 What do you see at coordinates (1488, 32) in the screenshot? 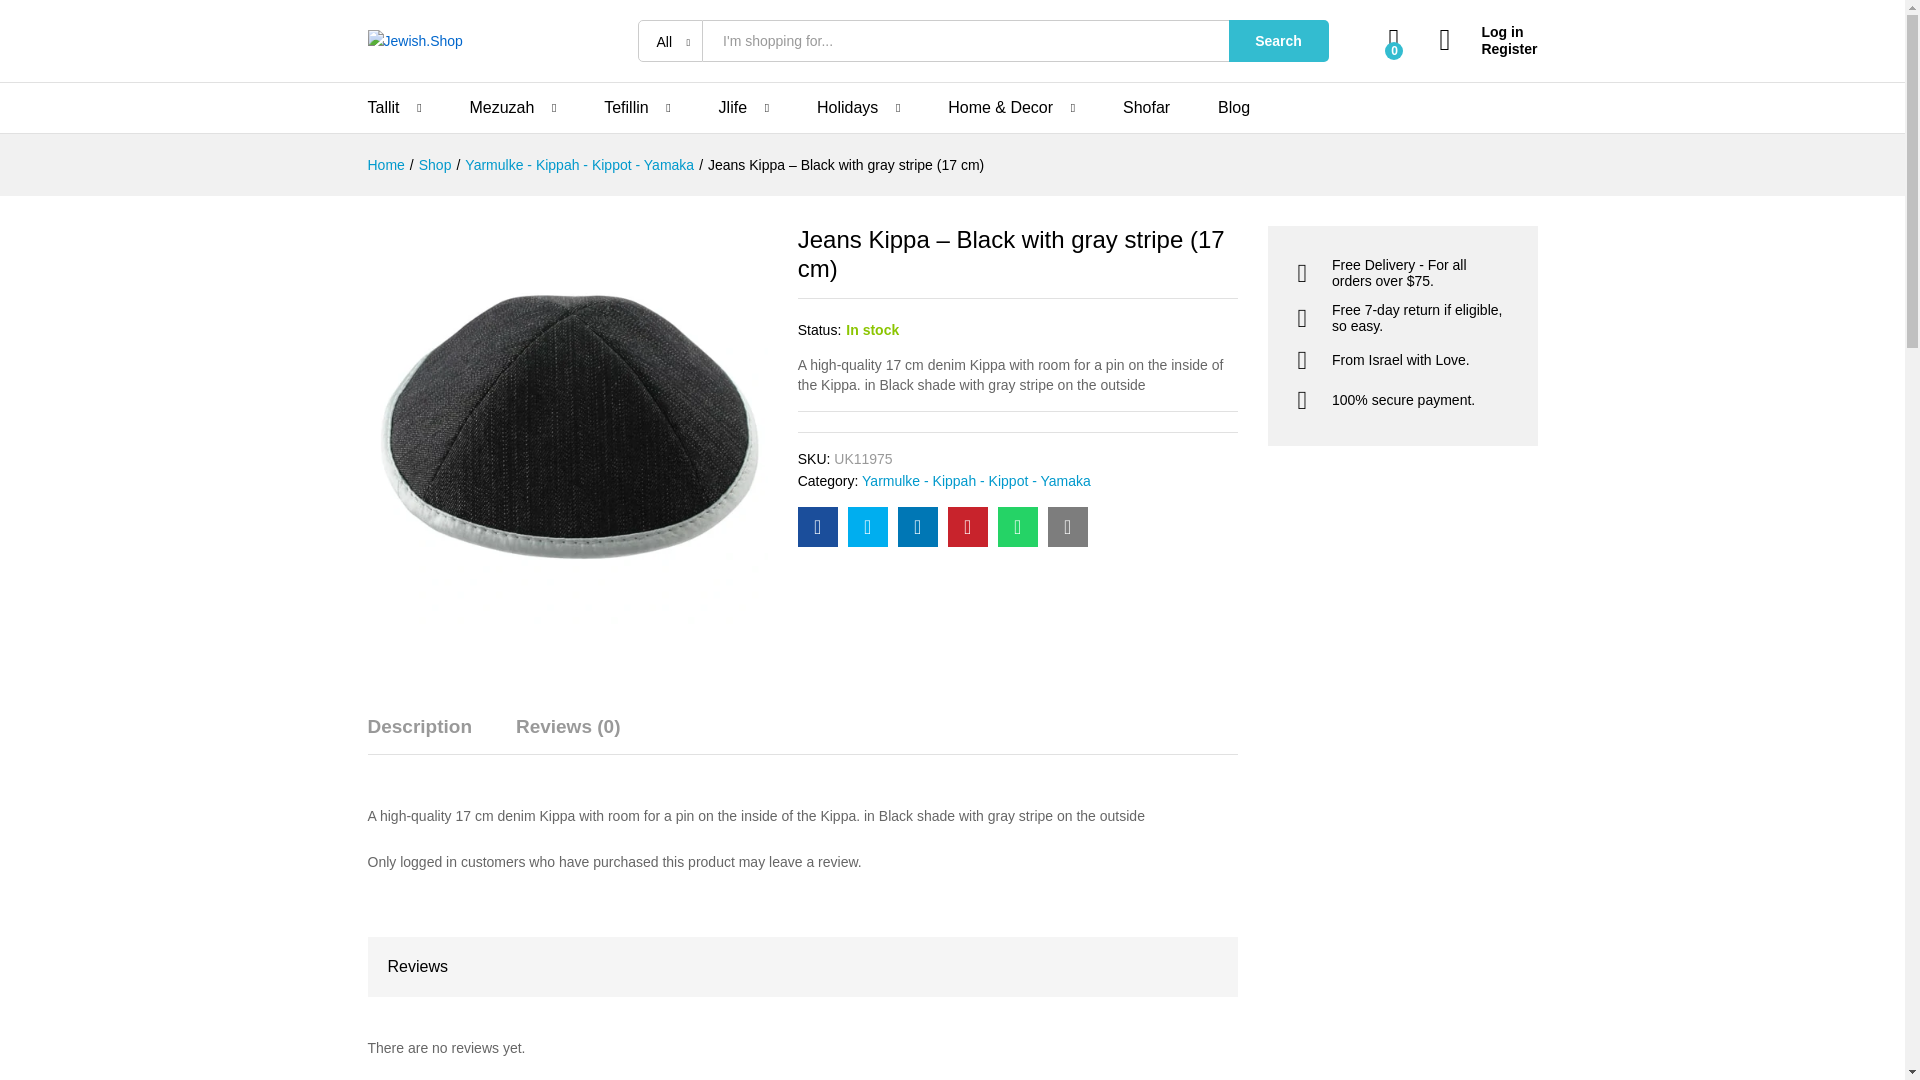
I see `Log in` at bounding box center [1488, 32].